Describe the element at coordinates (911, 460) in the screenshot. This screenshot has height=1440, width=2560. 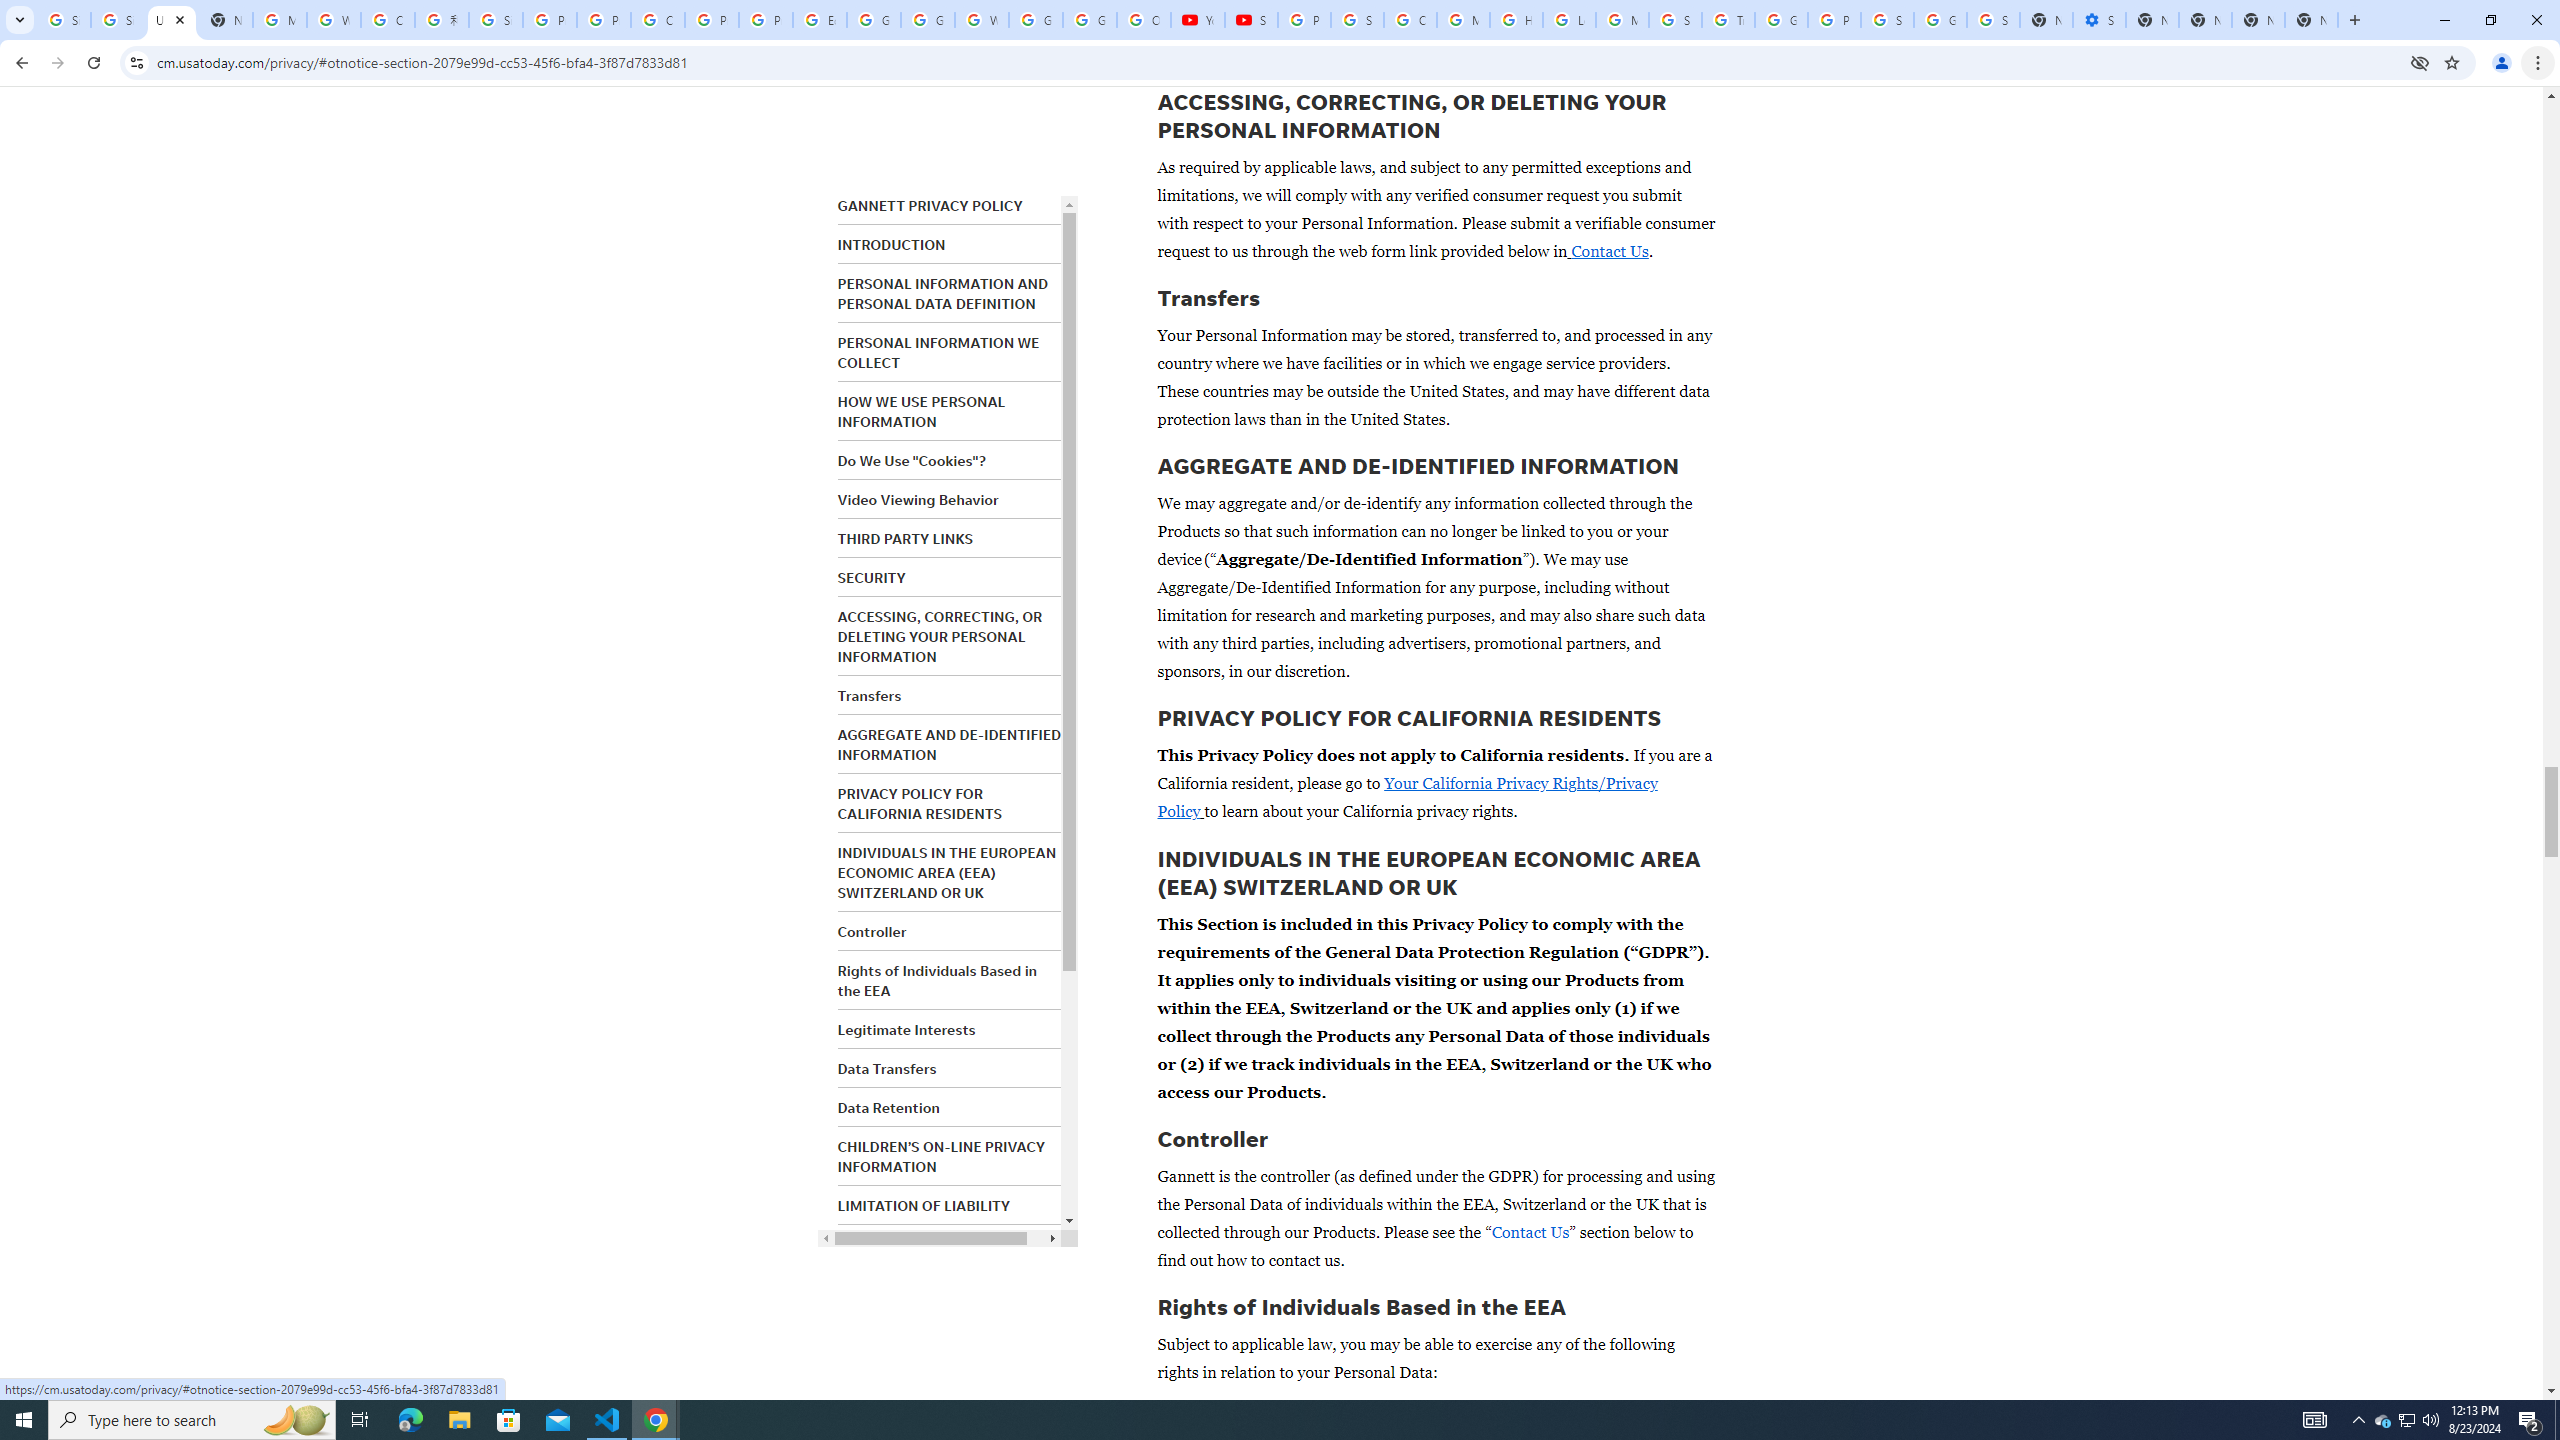
I see `Do We Use "Cookies"?` at that location.